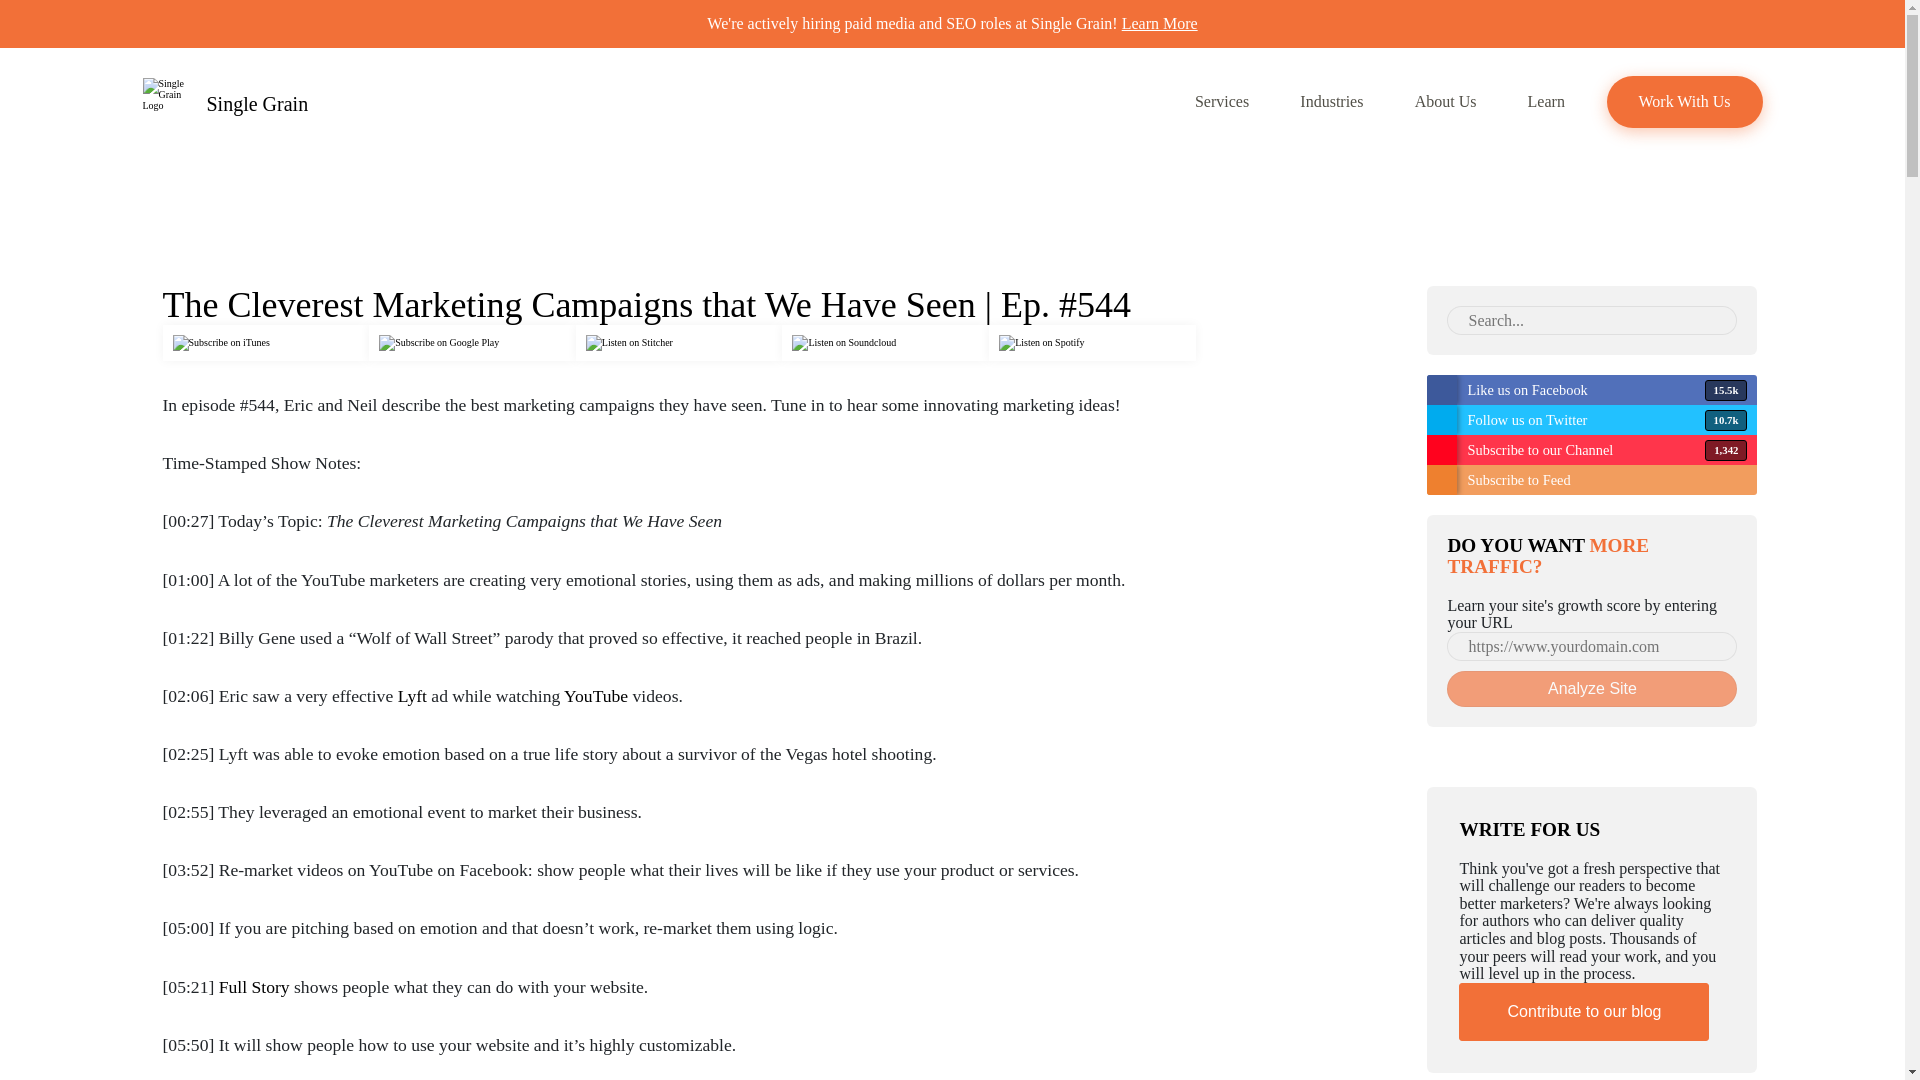  I want to click on About Us, so click(1444, 102).